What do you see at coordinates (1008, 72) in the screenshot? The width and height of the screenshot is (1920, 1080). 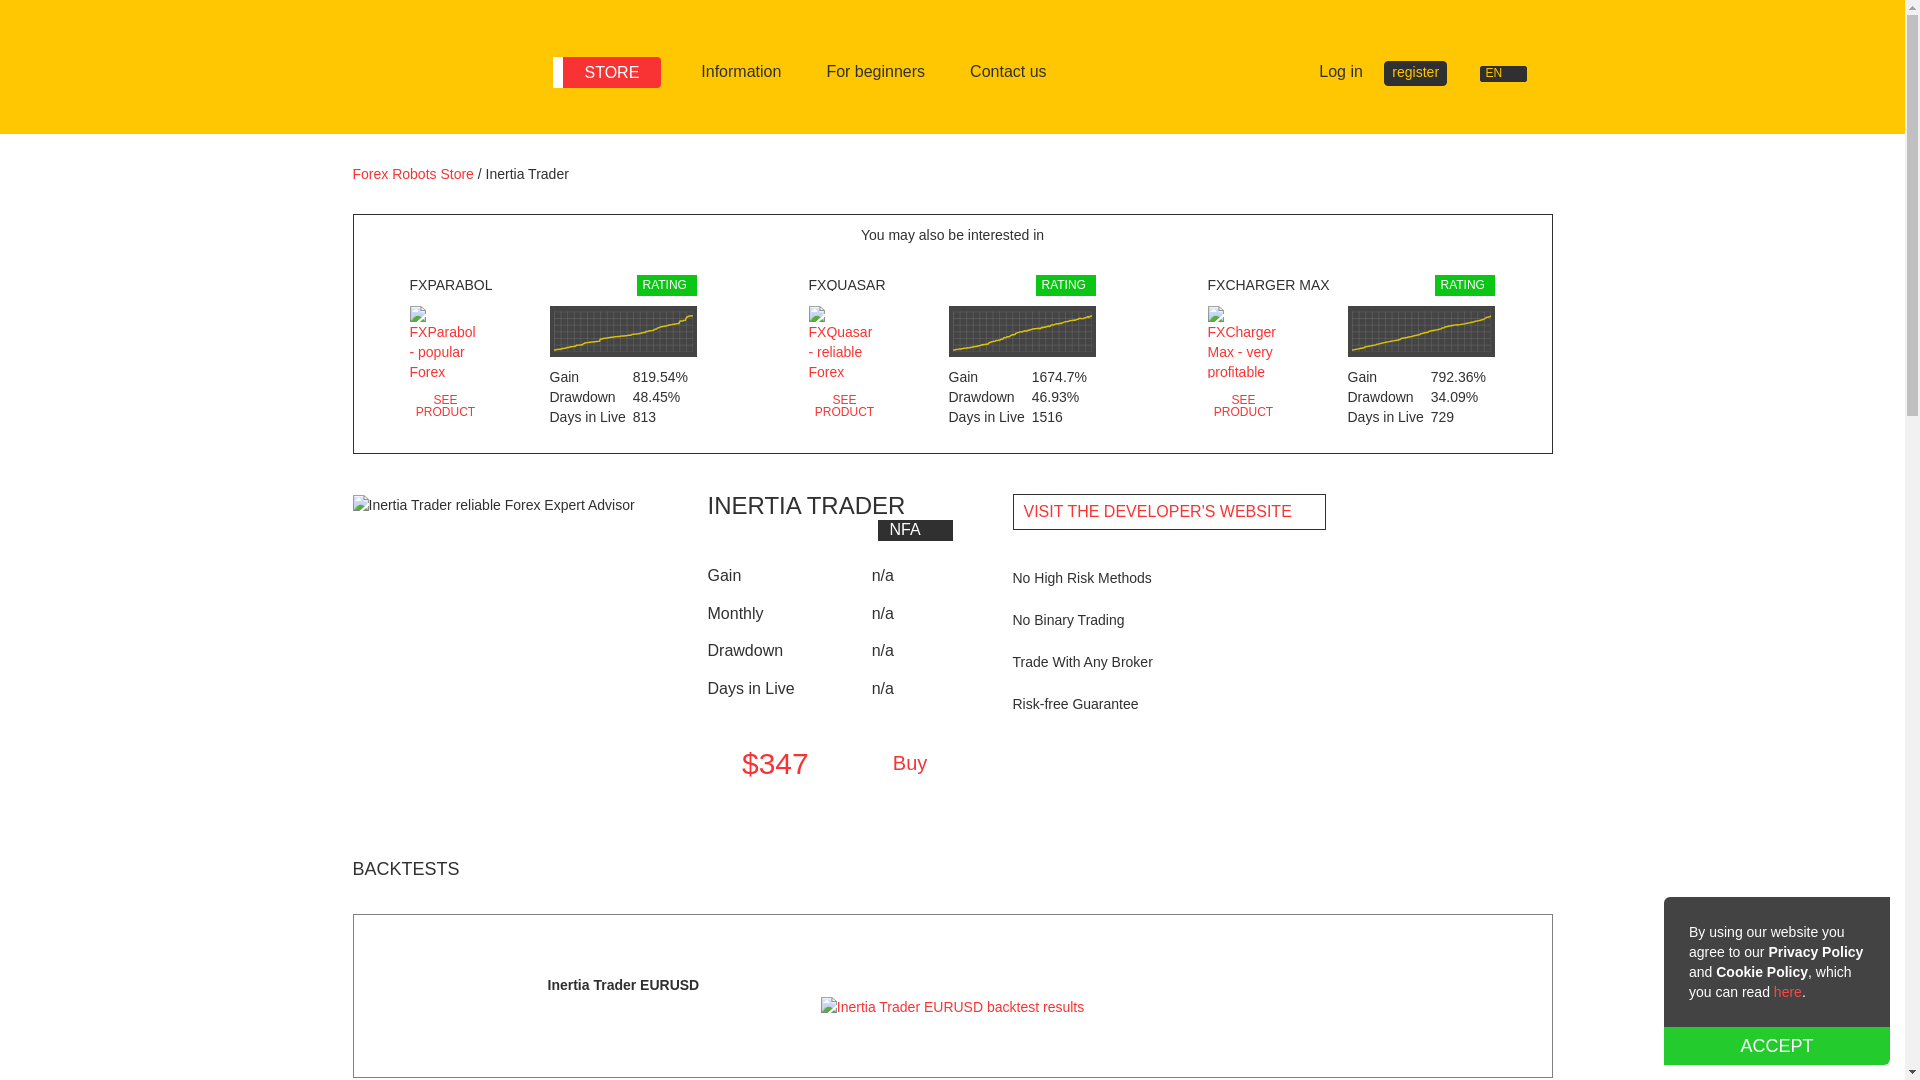 I see `Contact us` at bounding box center [1008, 72].